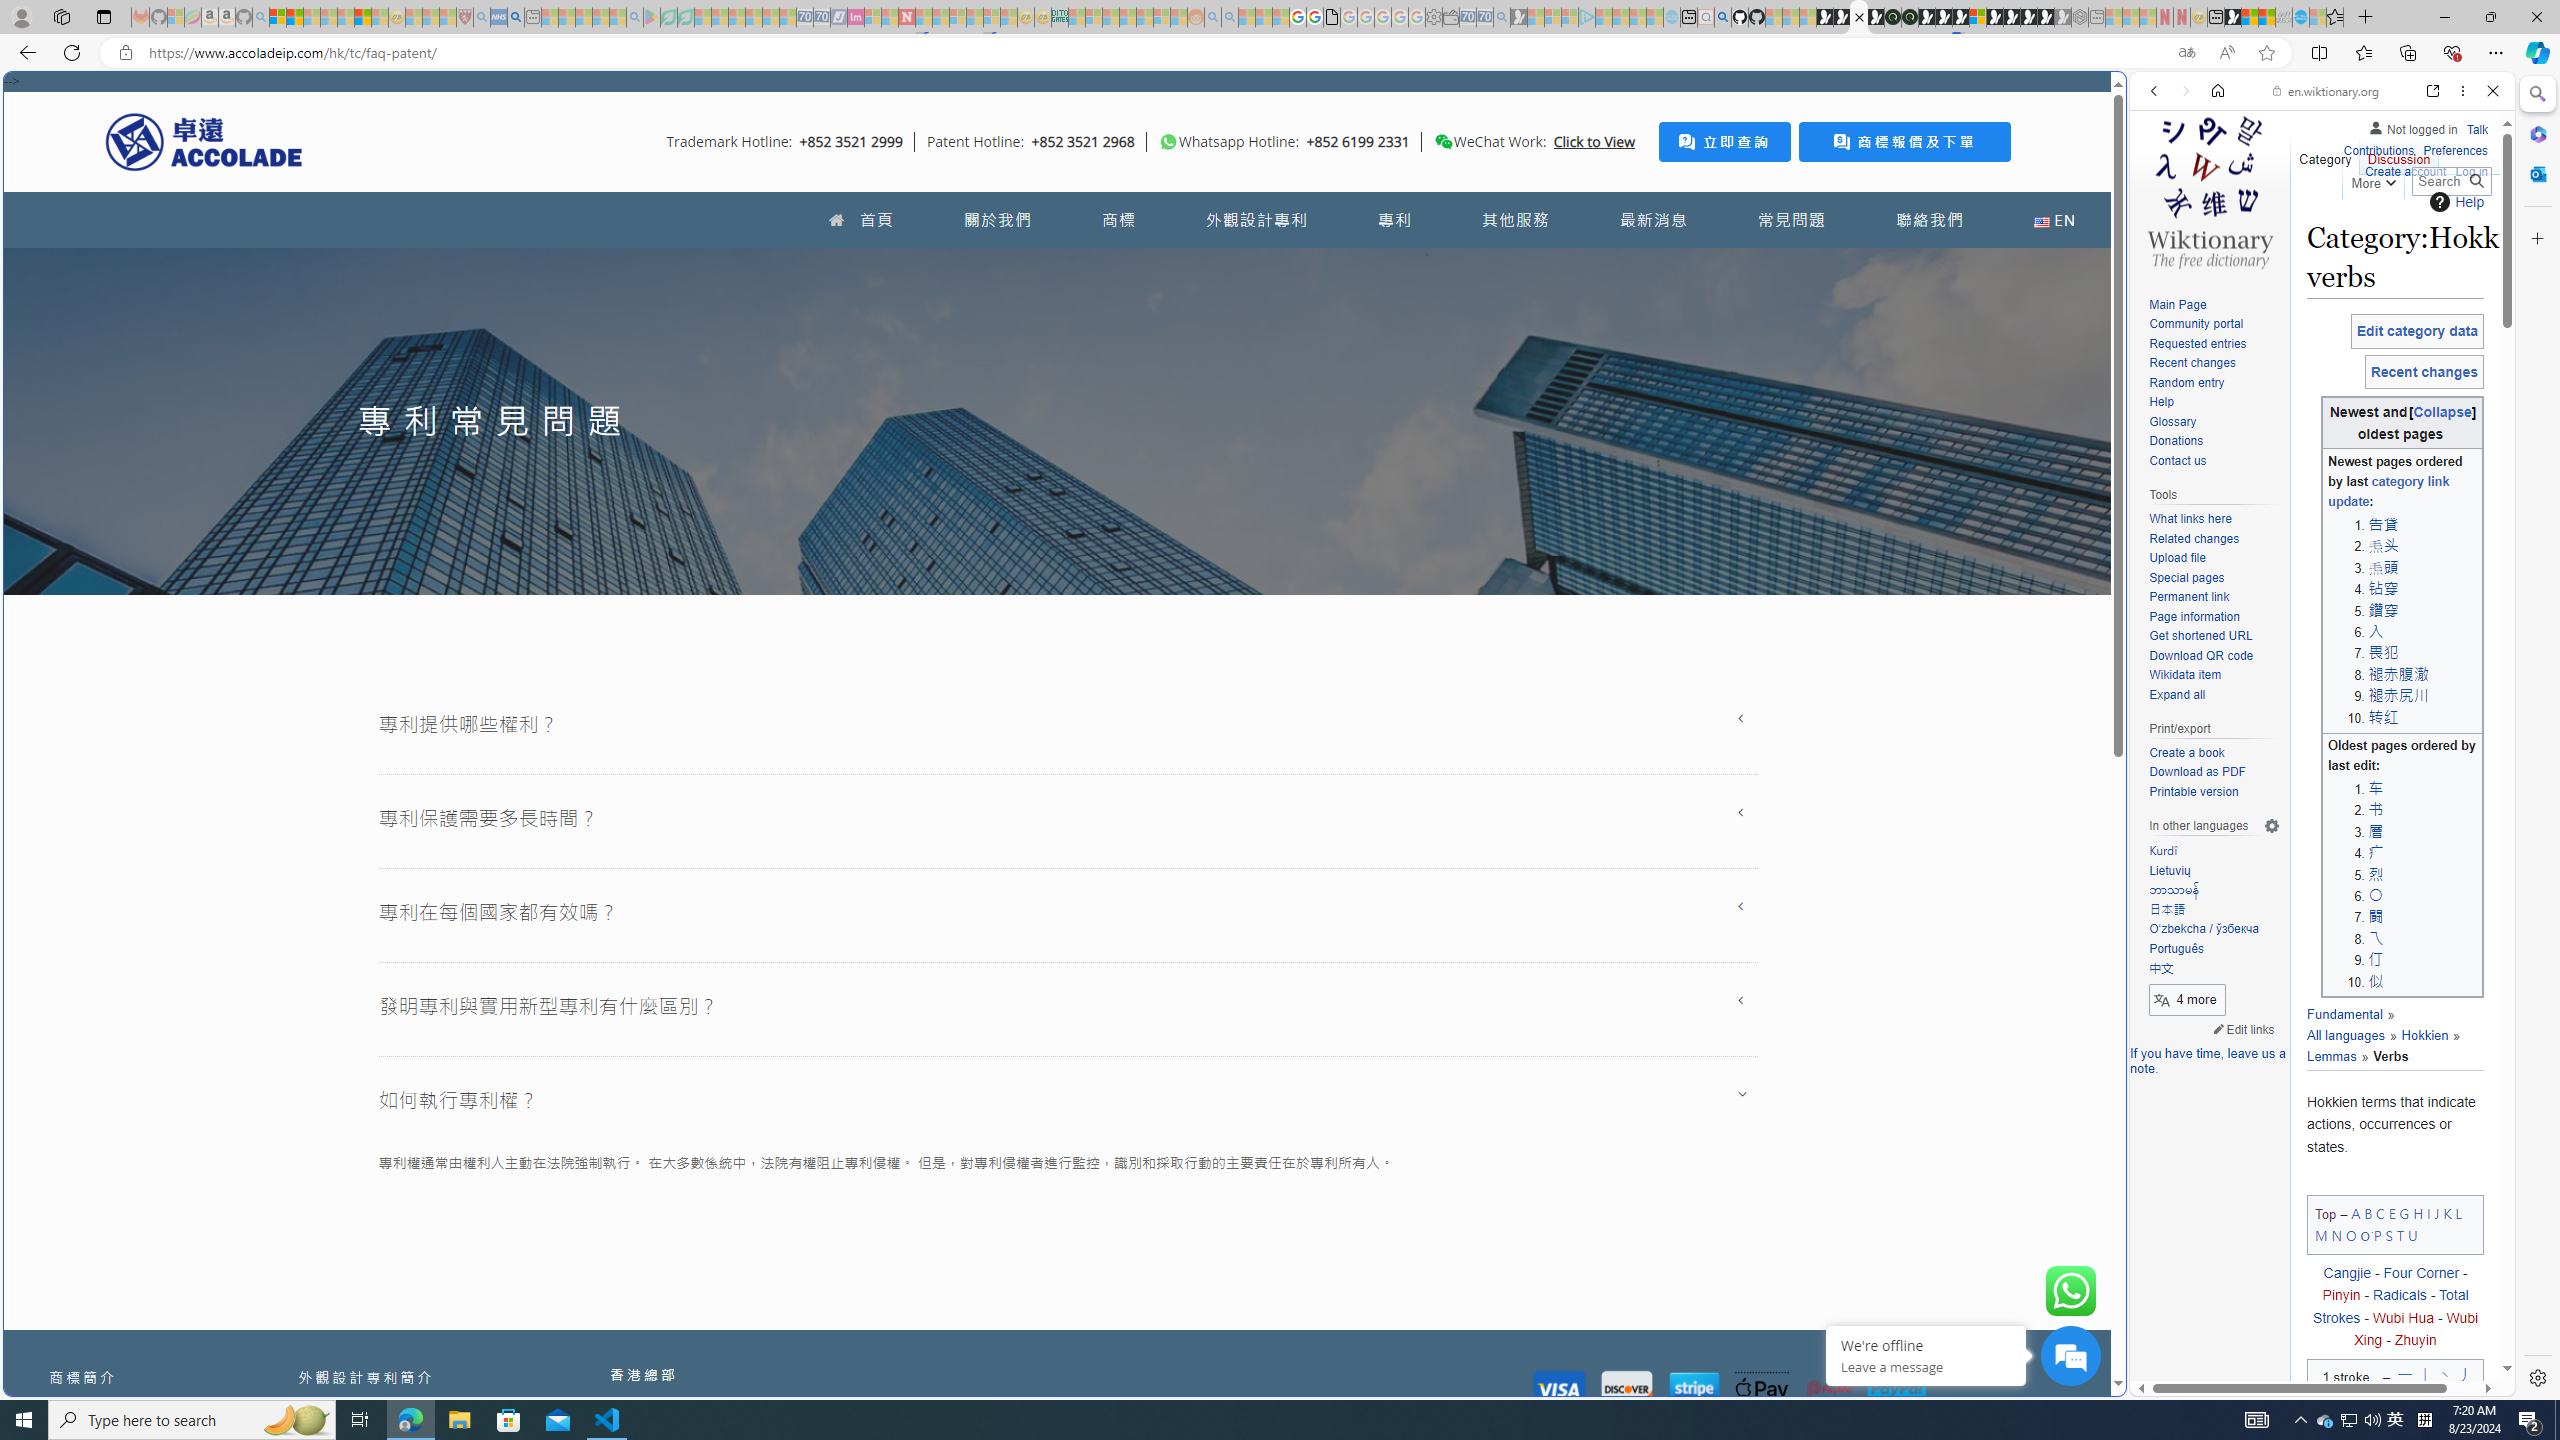 Image resolution: width=2560 pixels, height=1440 pixels. Describe the element at coordinates (2054, 220) in the screenshot. I see `EN` at that location.